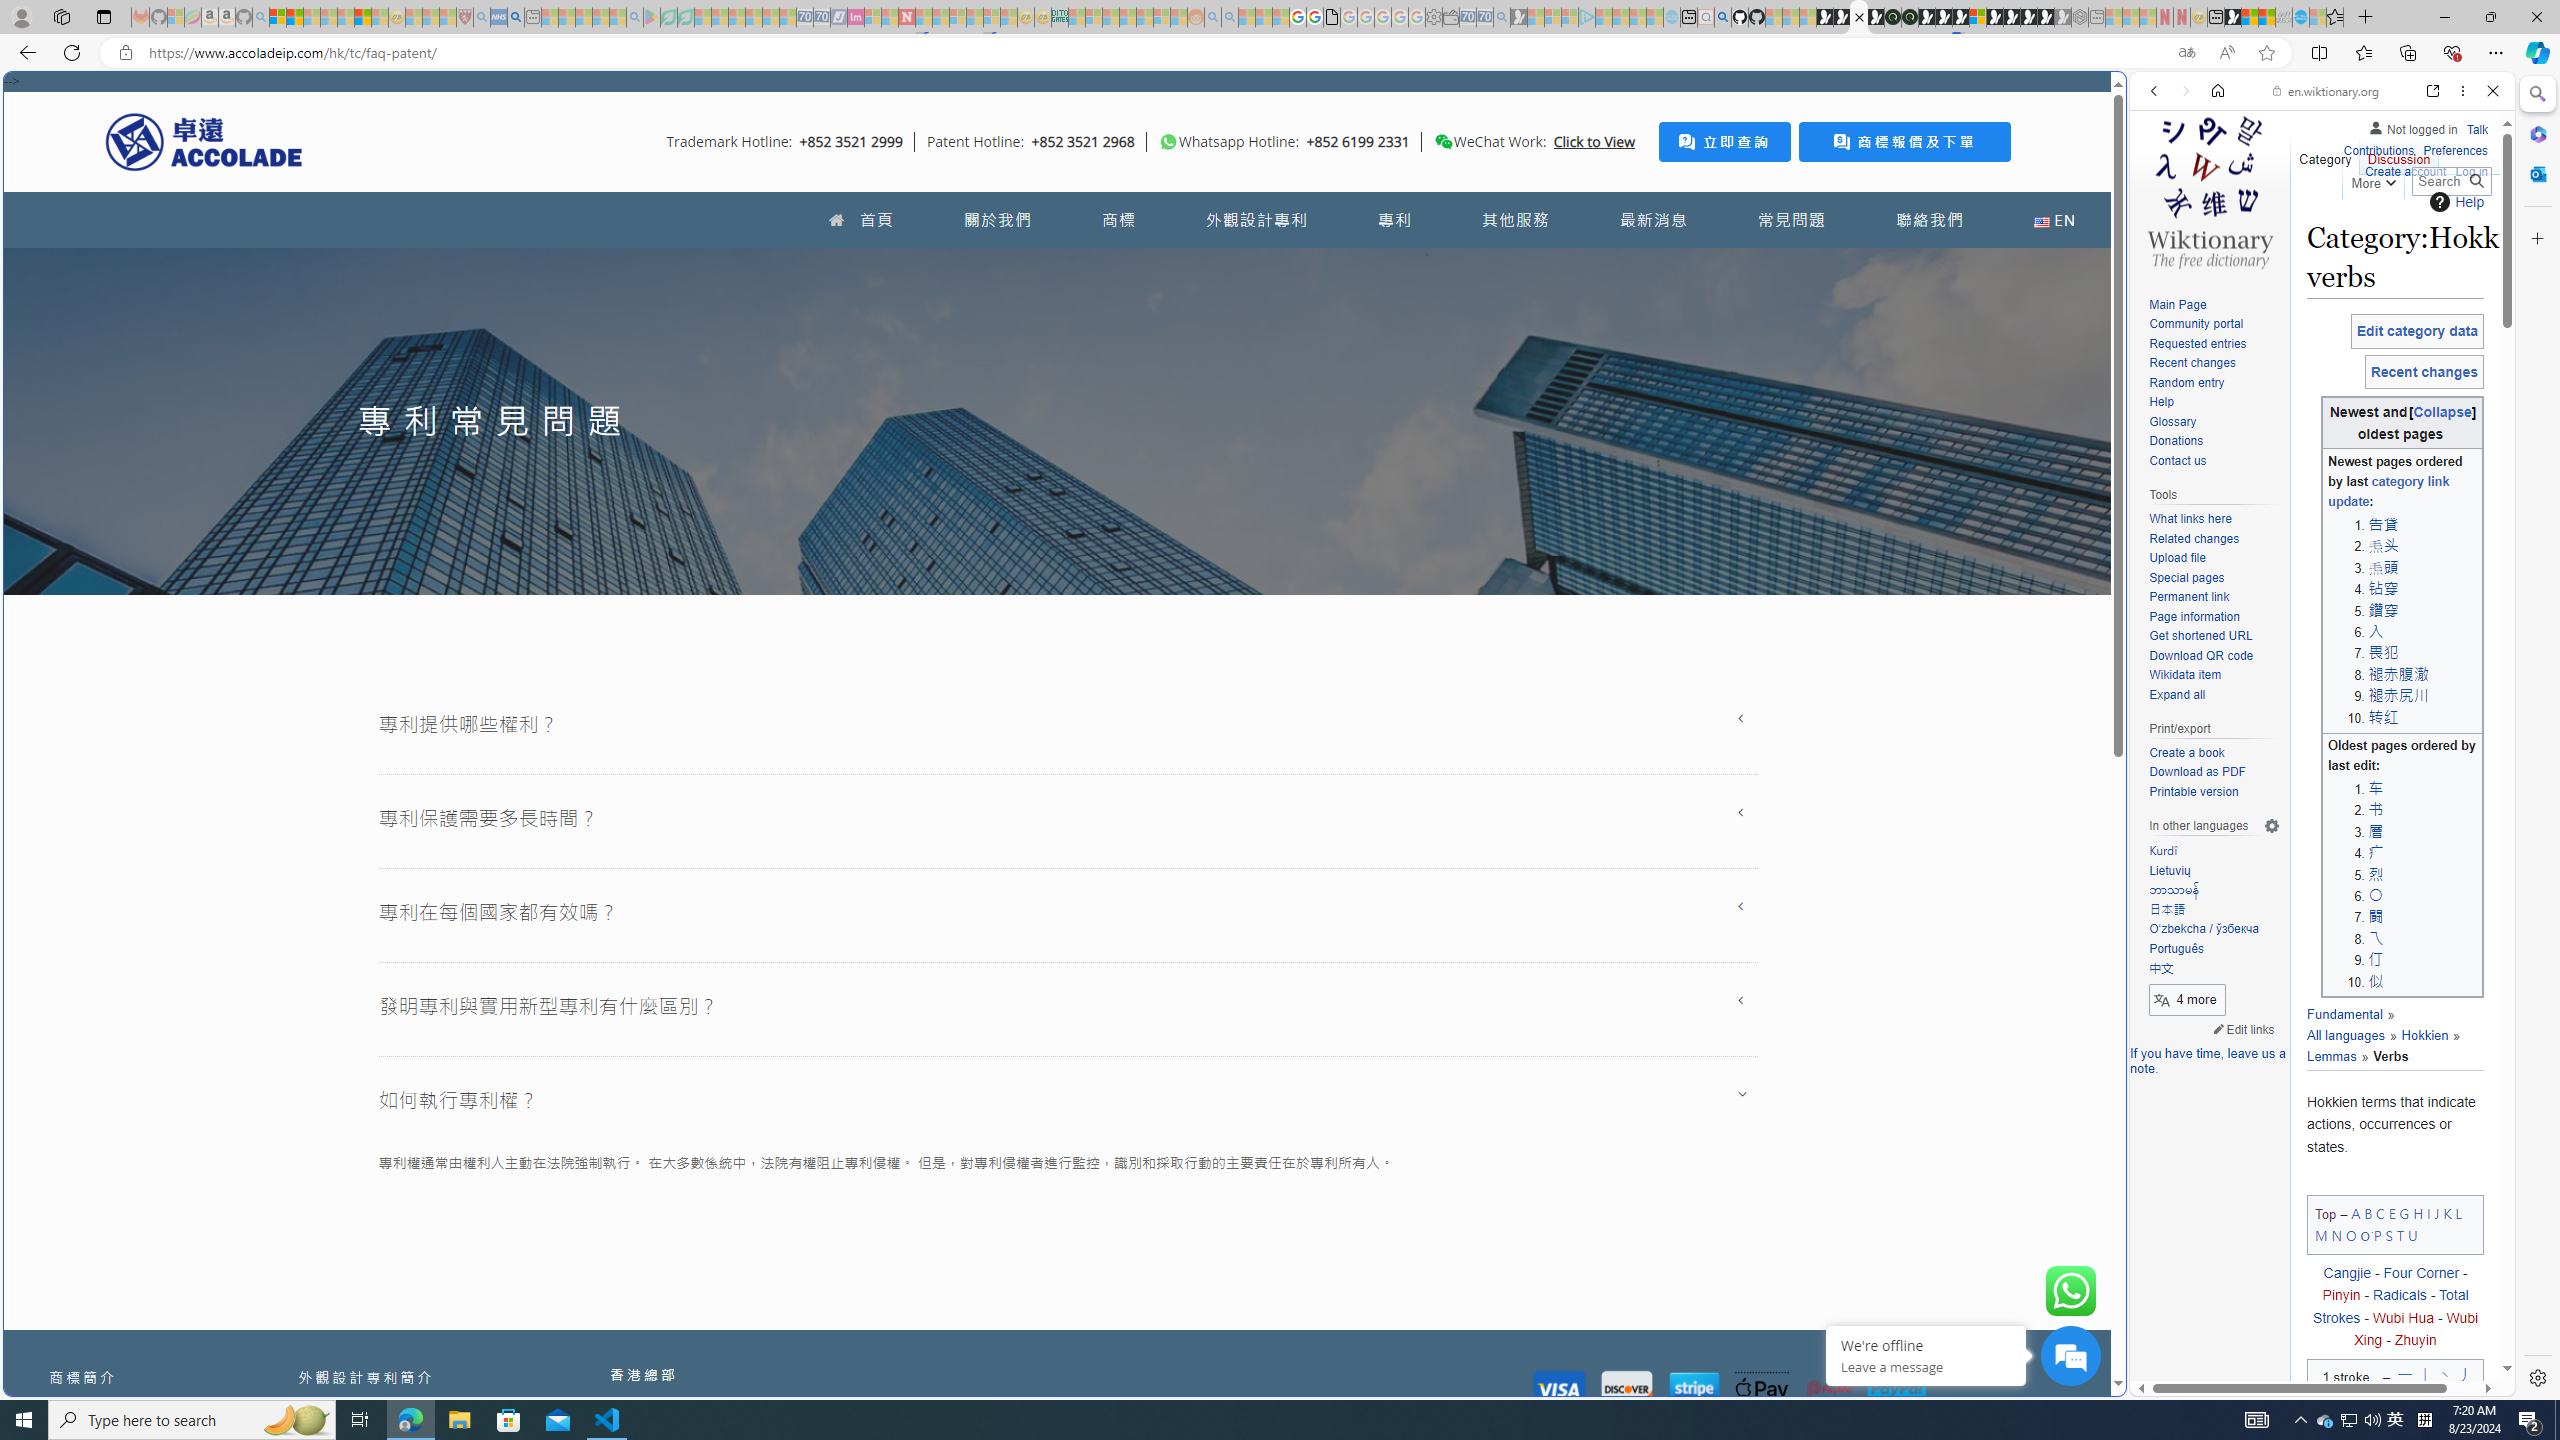 Image resolution: width=2560 pixels, height=1440 pixels. Describe the element at coordinates (2054, 220) in the screenshot. I see `EN` at that location.